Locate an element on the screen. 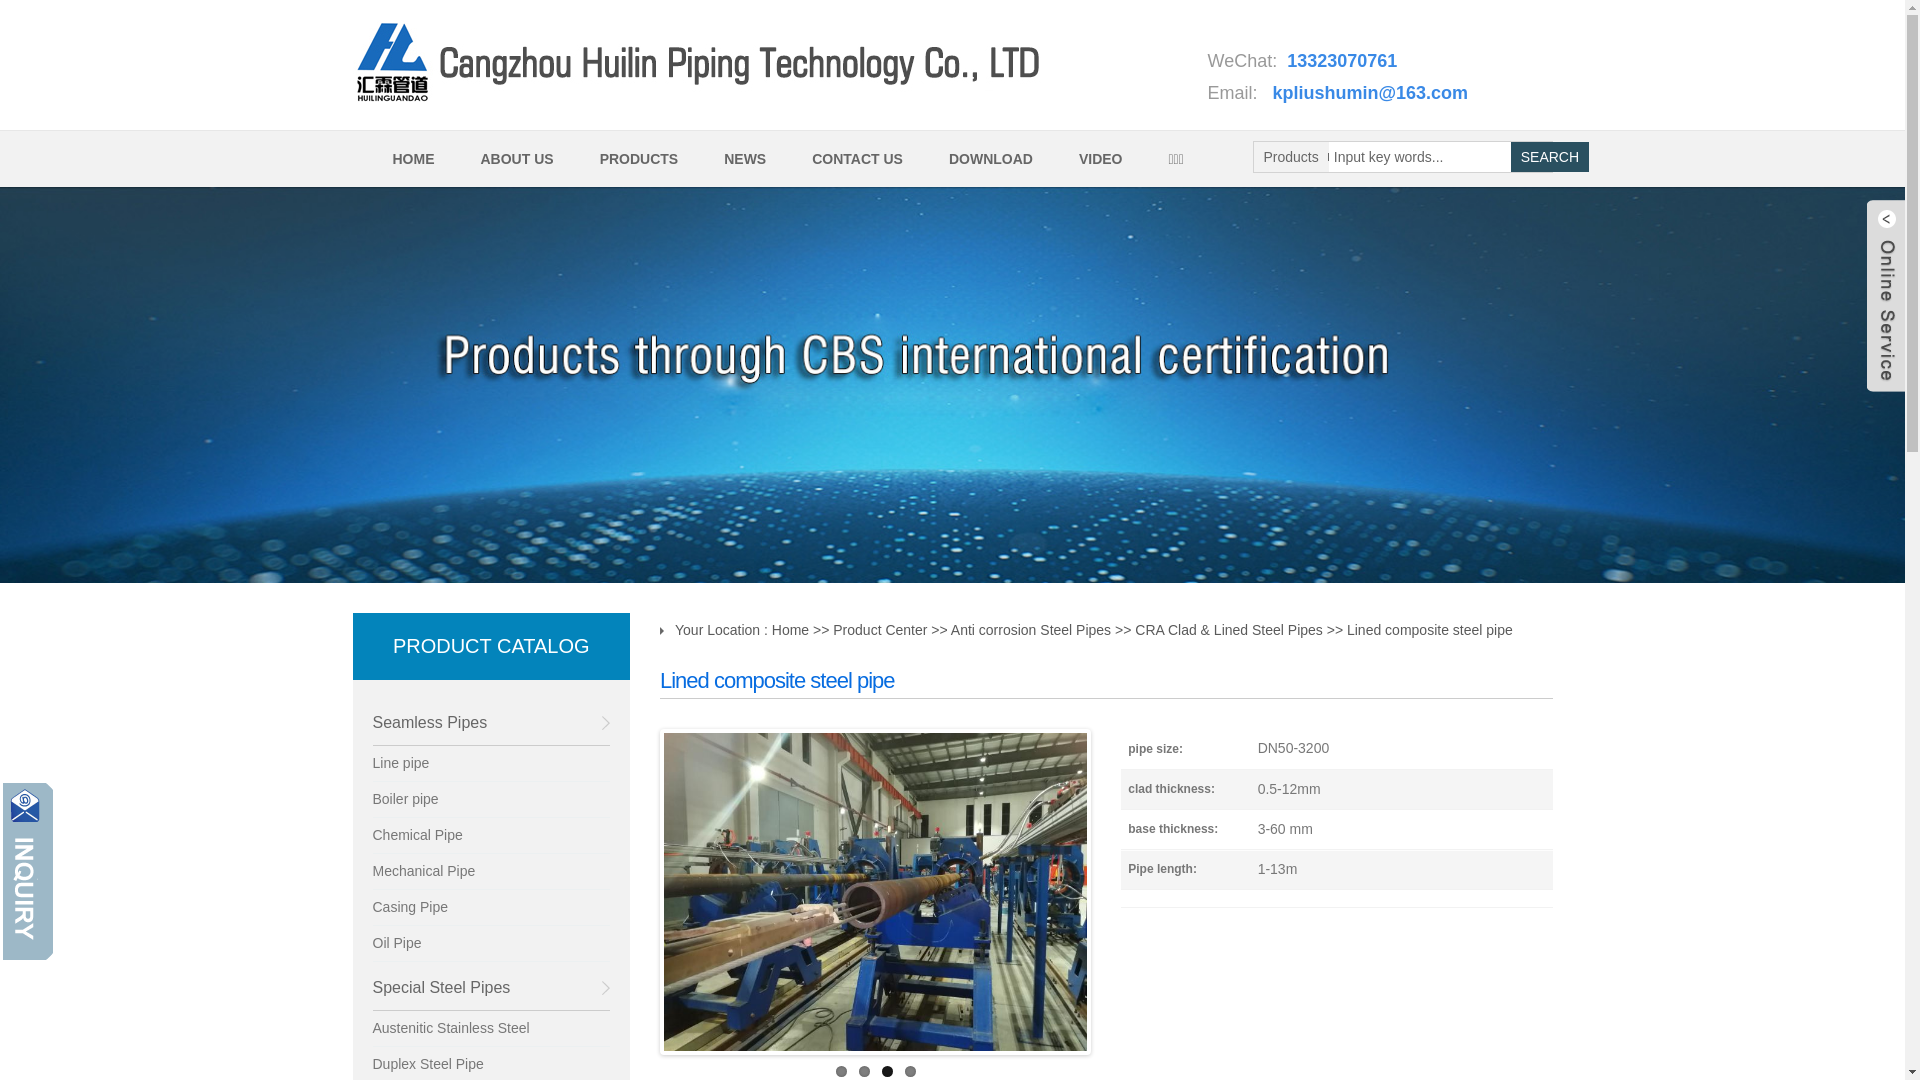  VIDEO is located at coordinates (1098, 158).